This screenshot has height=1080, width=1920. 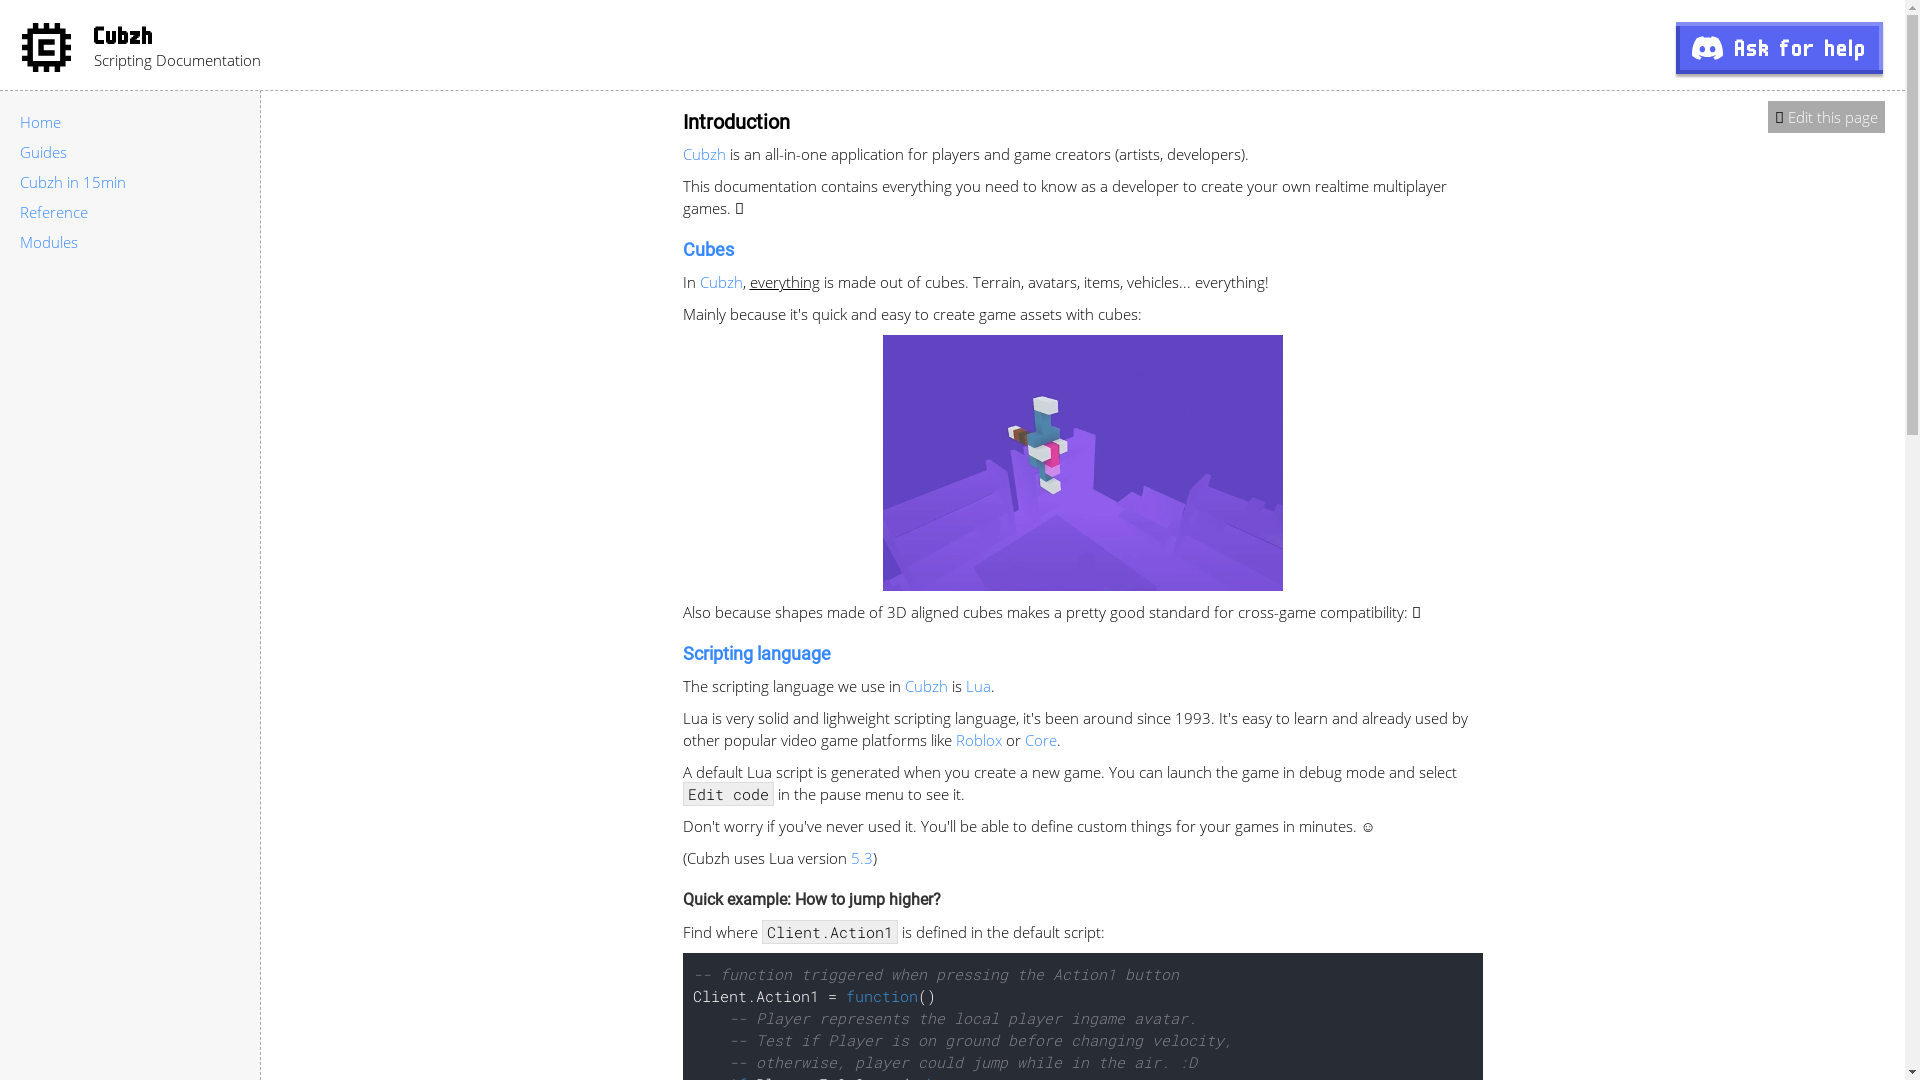 What do you see at coordinates (978, 686) in the screenshot?
I see `Lua` at bounding box center [978, 686].